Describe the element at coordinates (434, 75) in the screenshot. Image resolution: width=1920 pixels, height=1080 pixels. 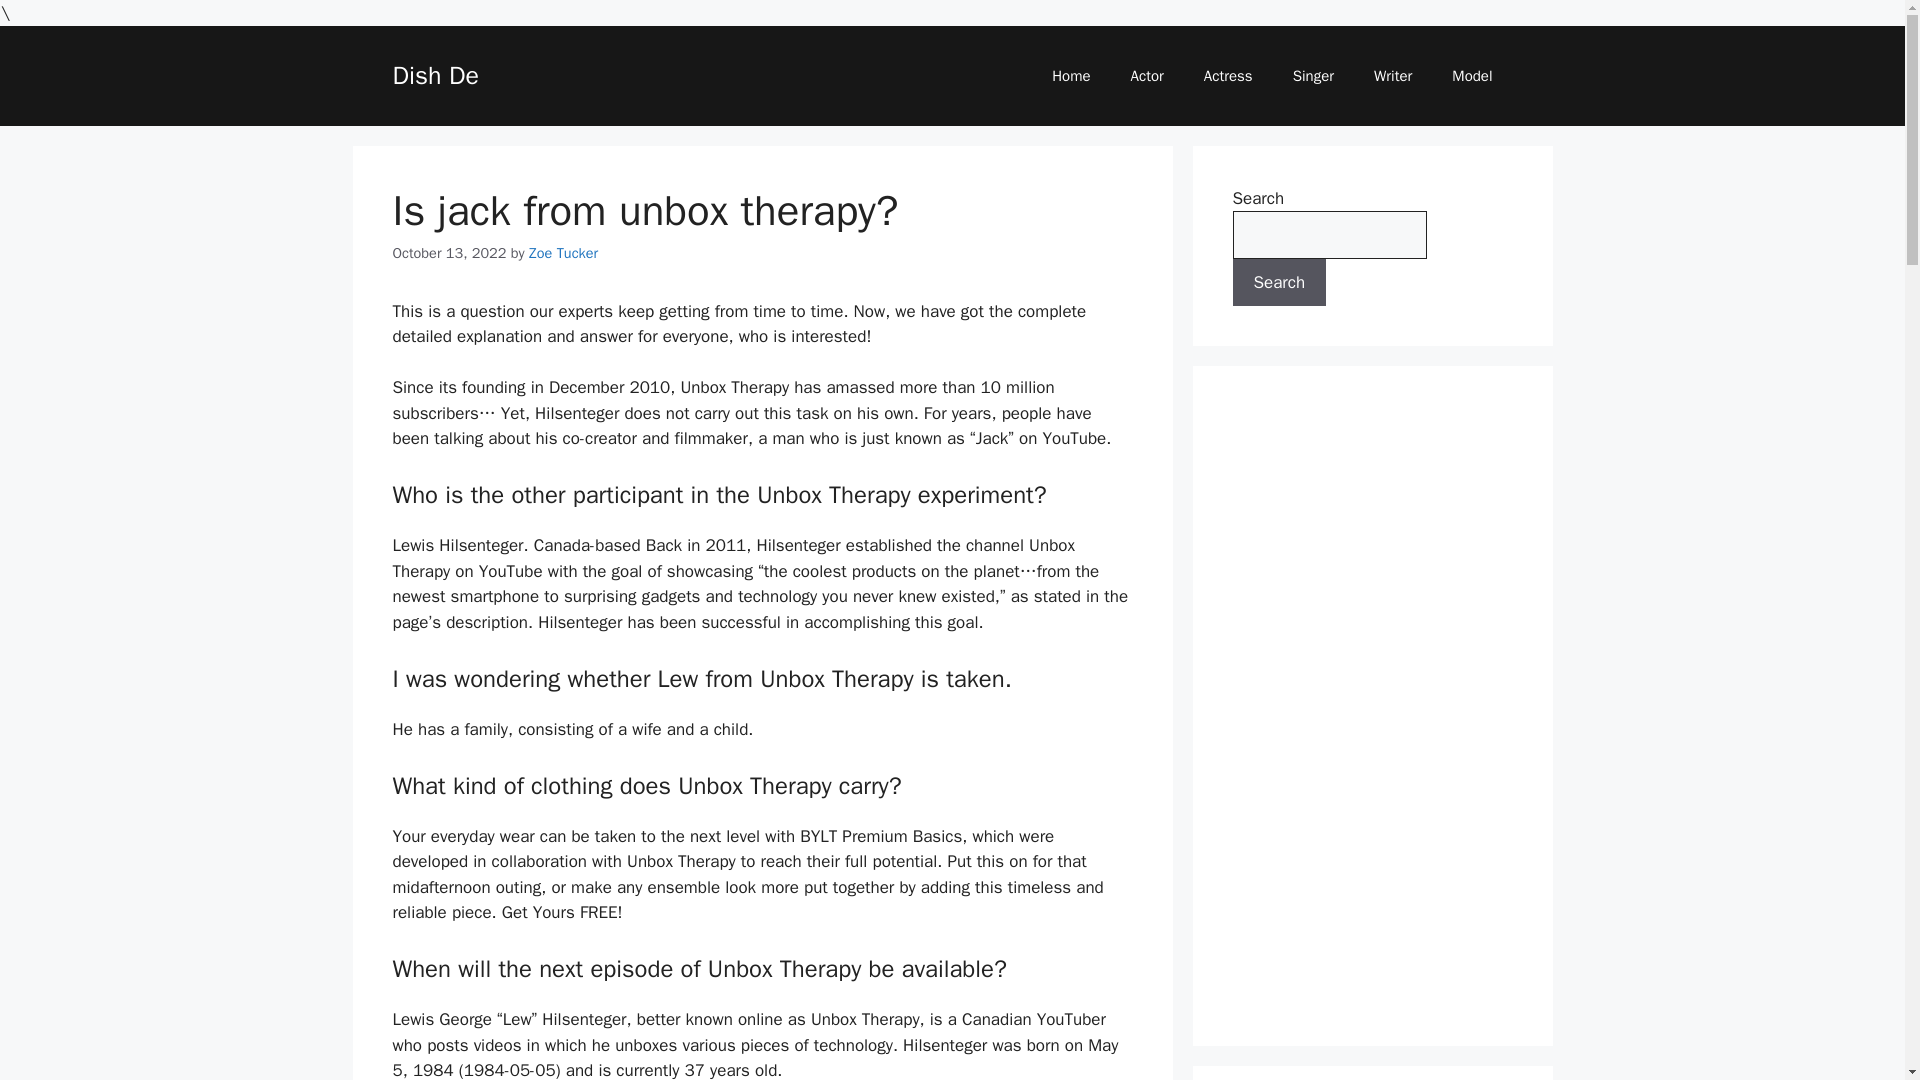
I see `Dish De` at that location.